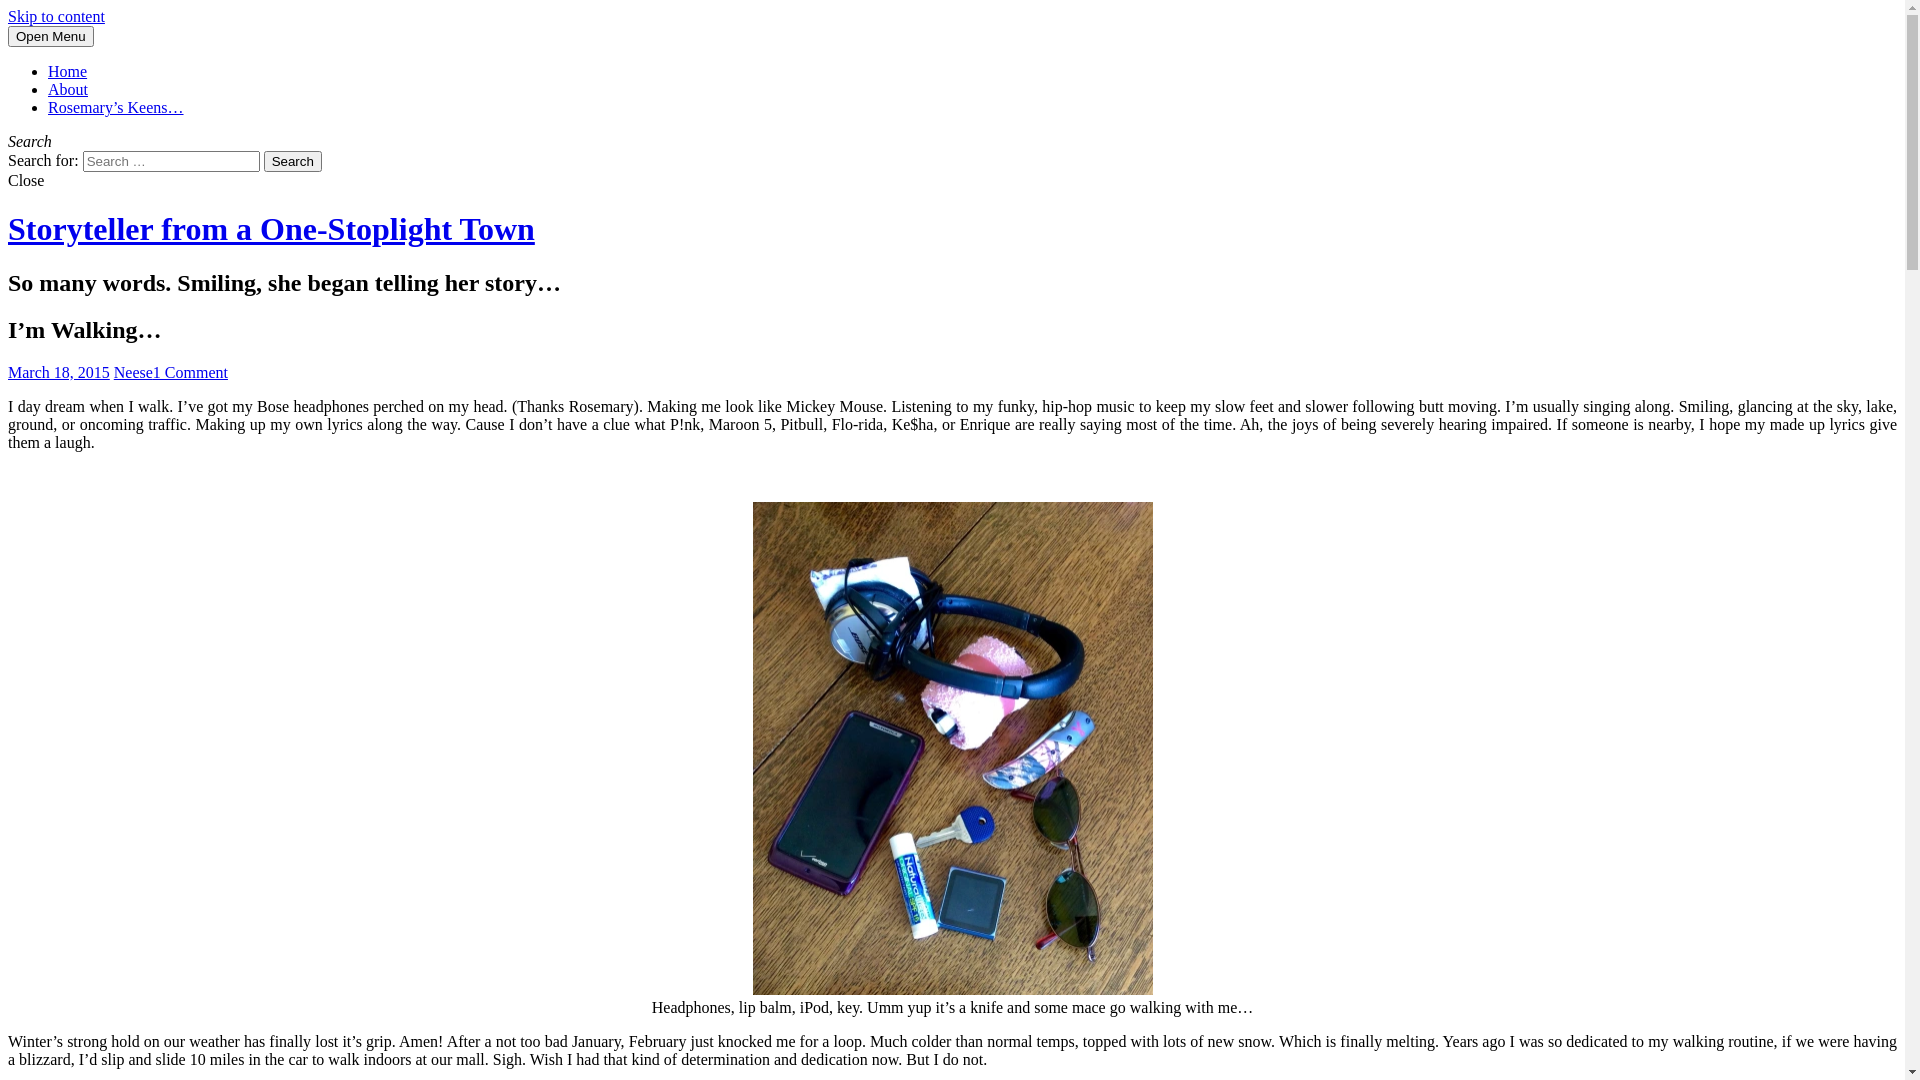  Describe the element at coordinates (51, 36) in the screenshot. I see `Open Menu` at that location.